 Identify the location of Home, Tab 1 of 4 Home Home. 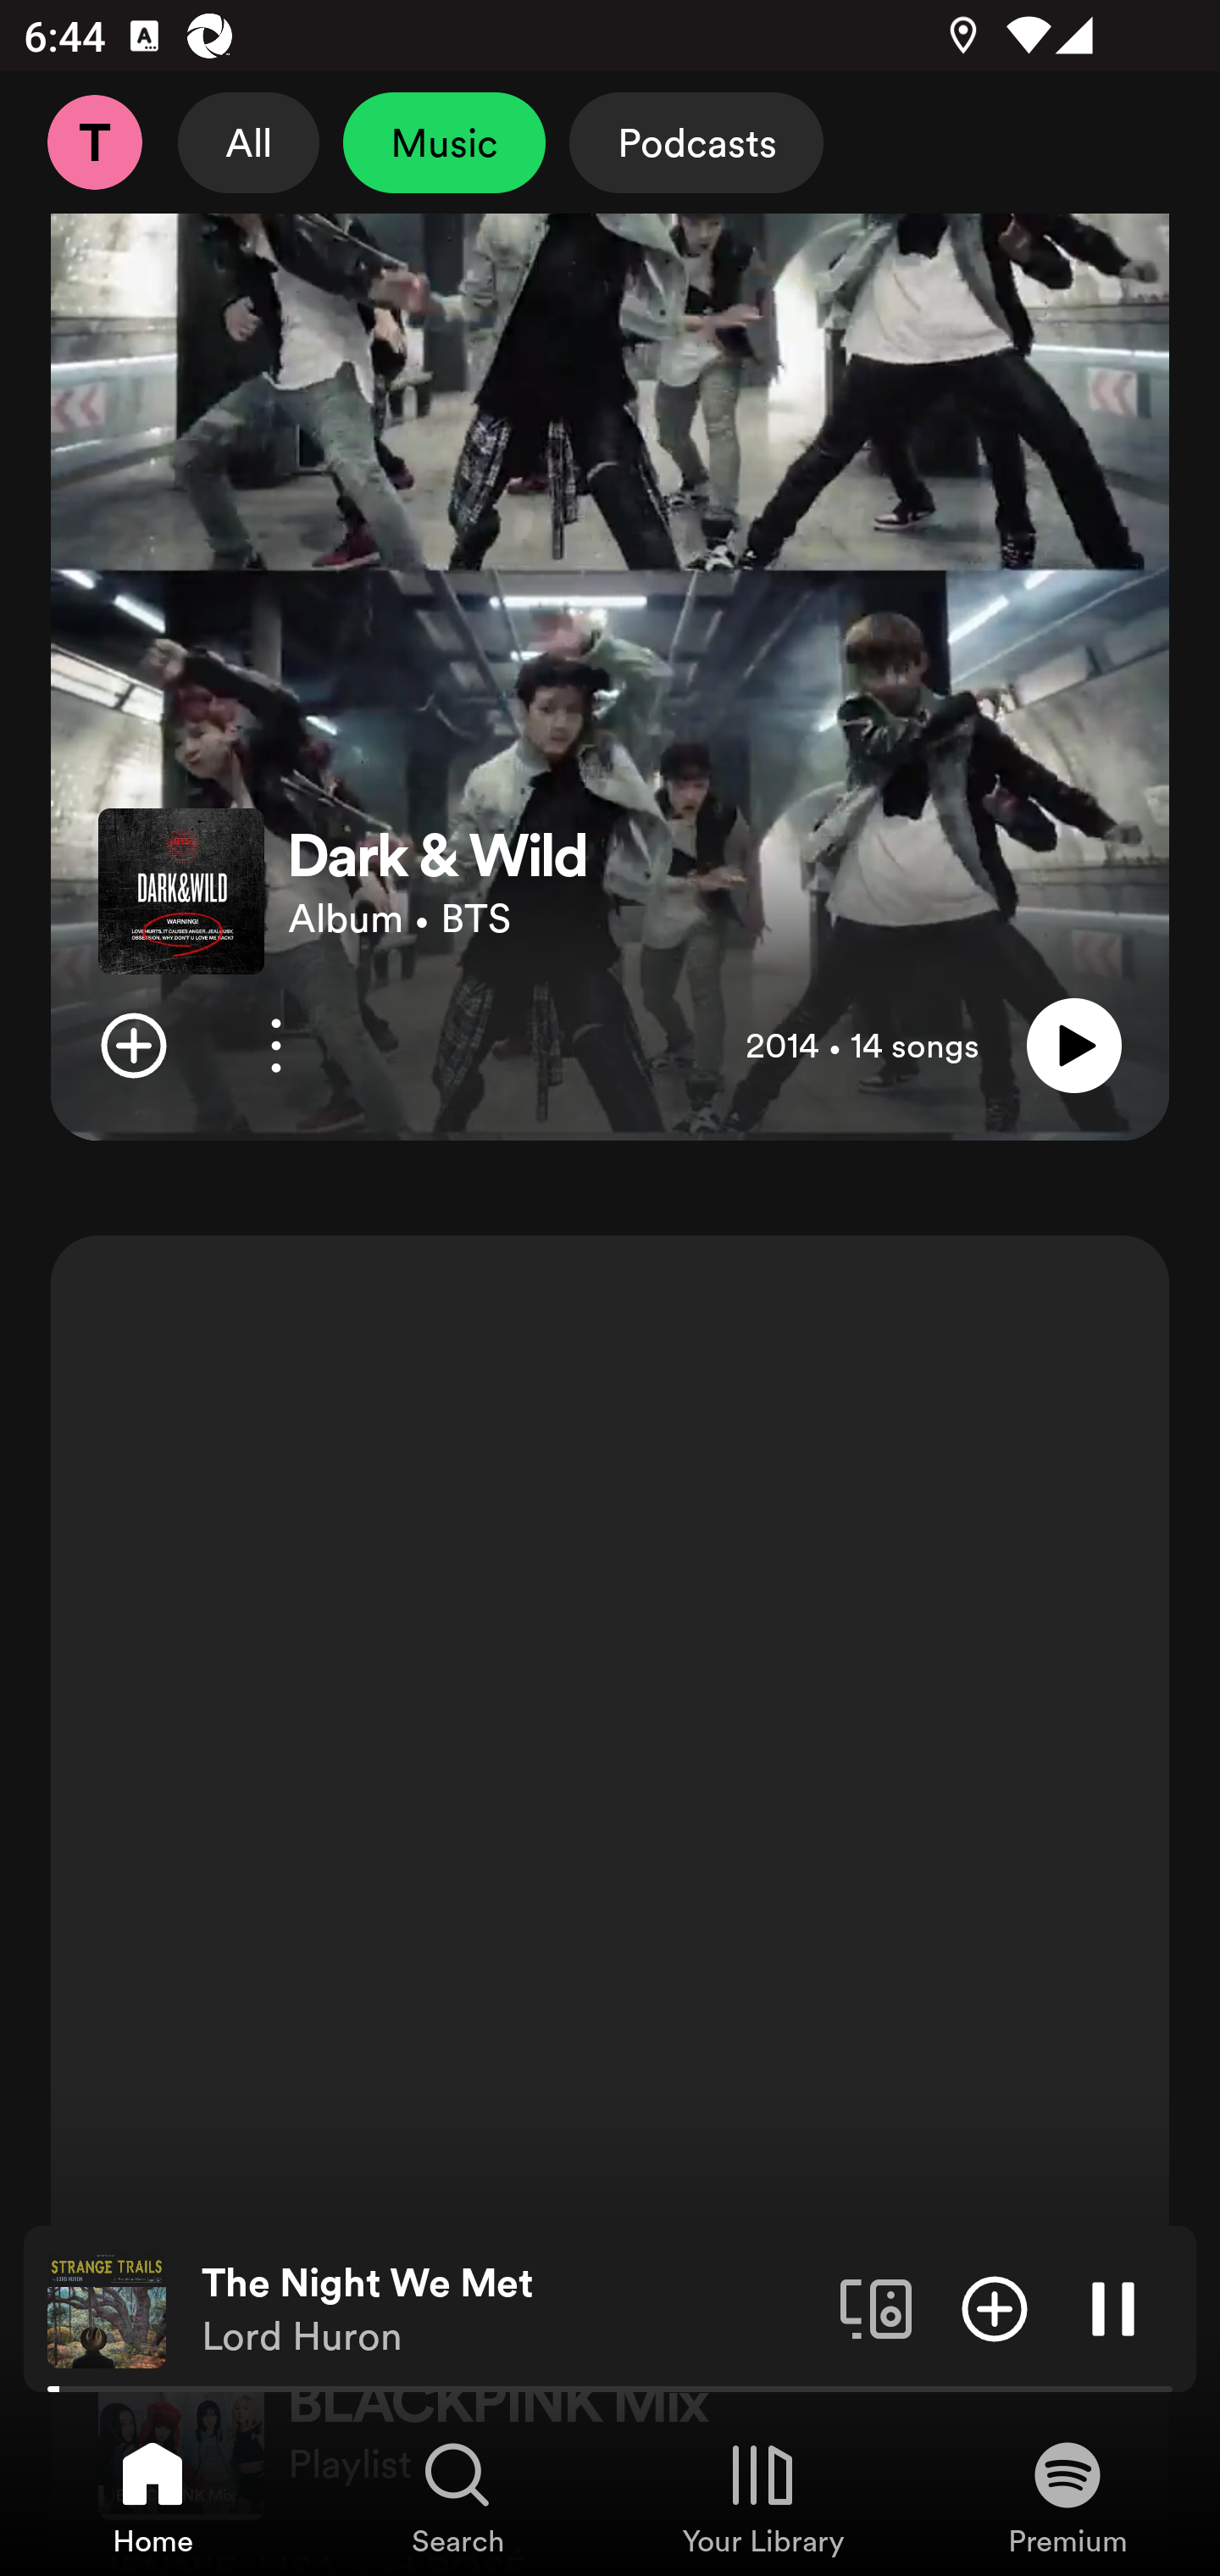
(152, 2496).